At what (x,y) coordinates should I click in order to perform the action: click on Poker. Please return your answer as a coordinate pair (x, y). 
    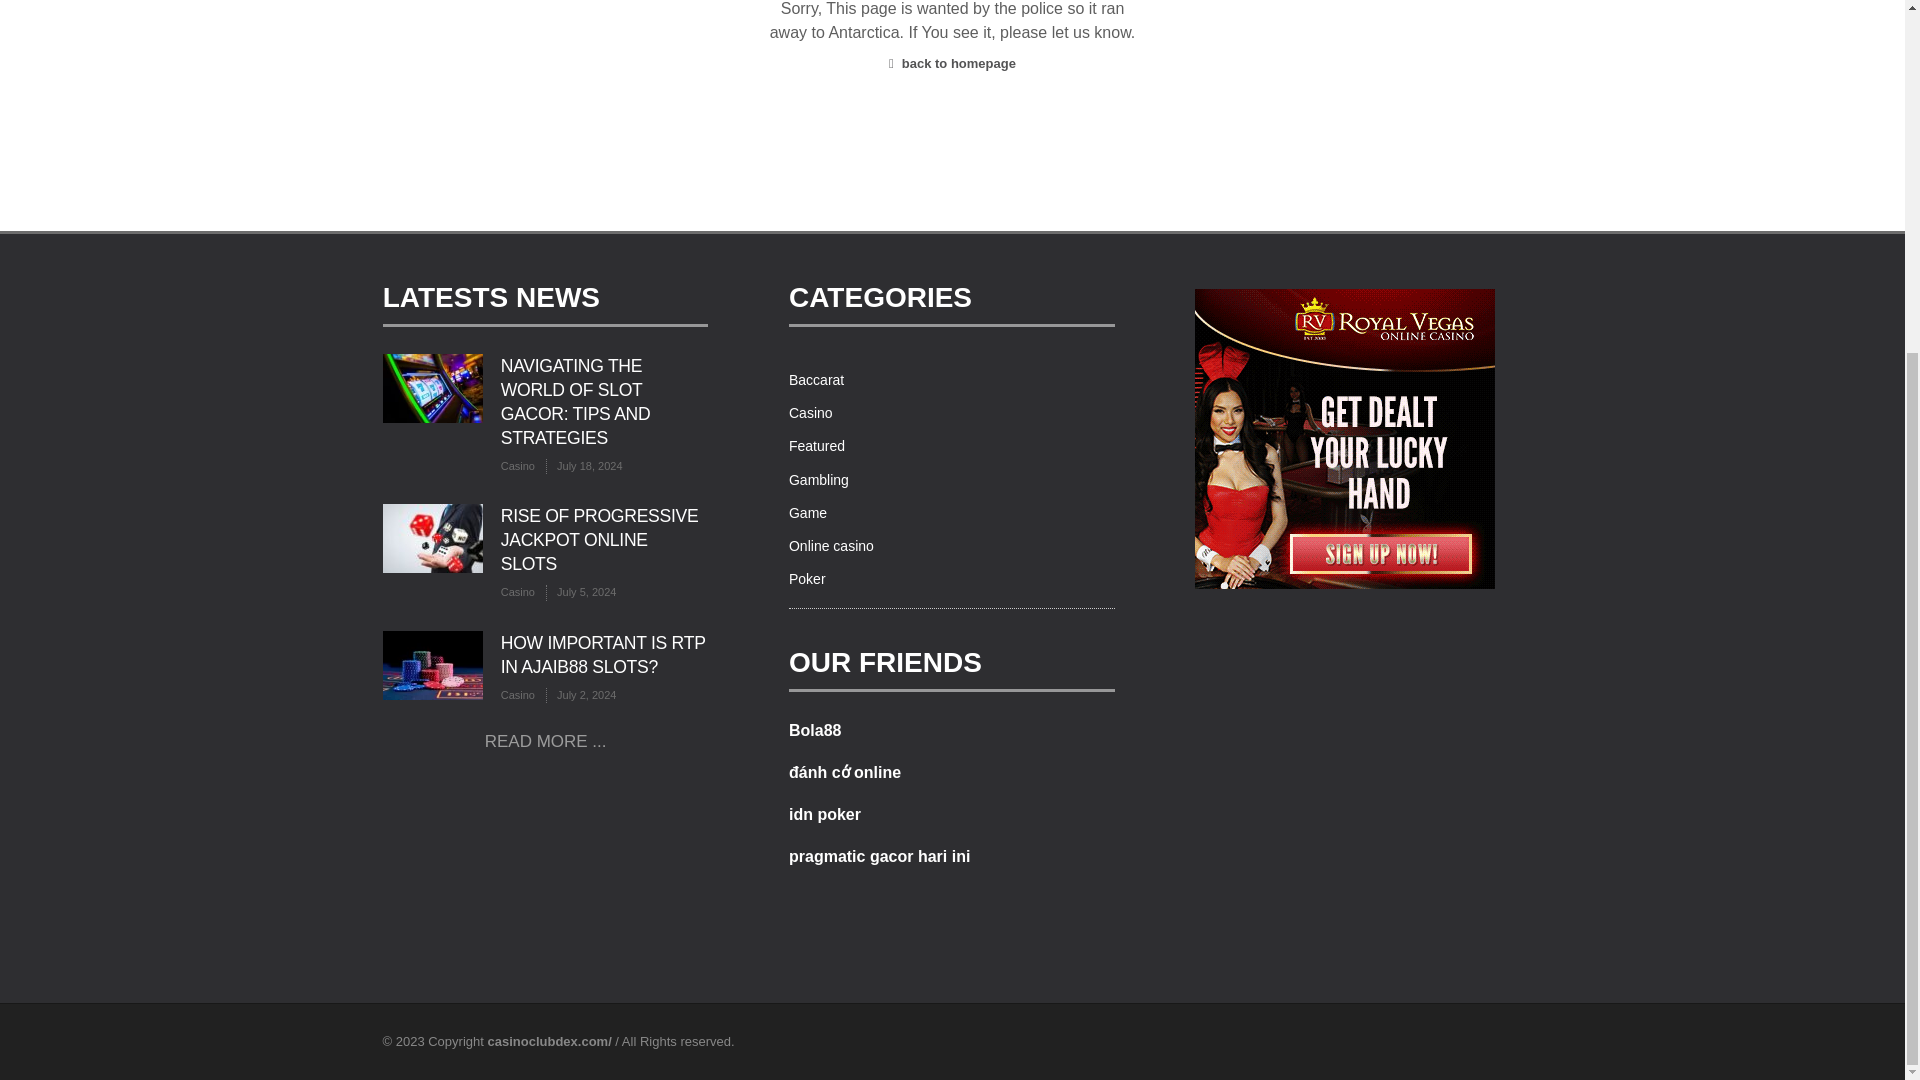
    Looking at the image, I should click on (807, 579).